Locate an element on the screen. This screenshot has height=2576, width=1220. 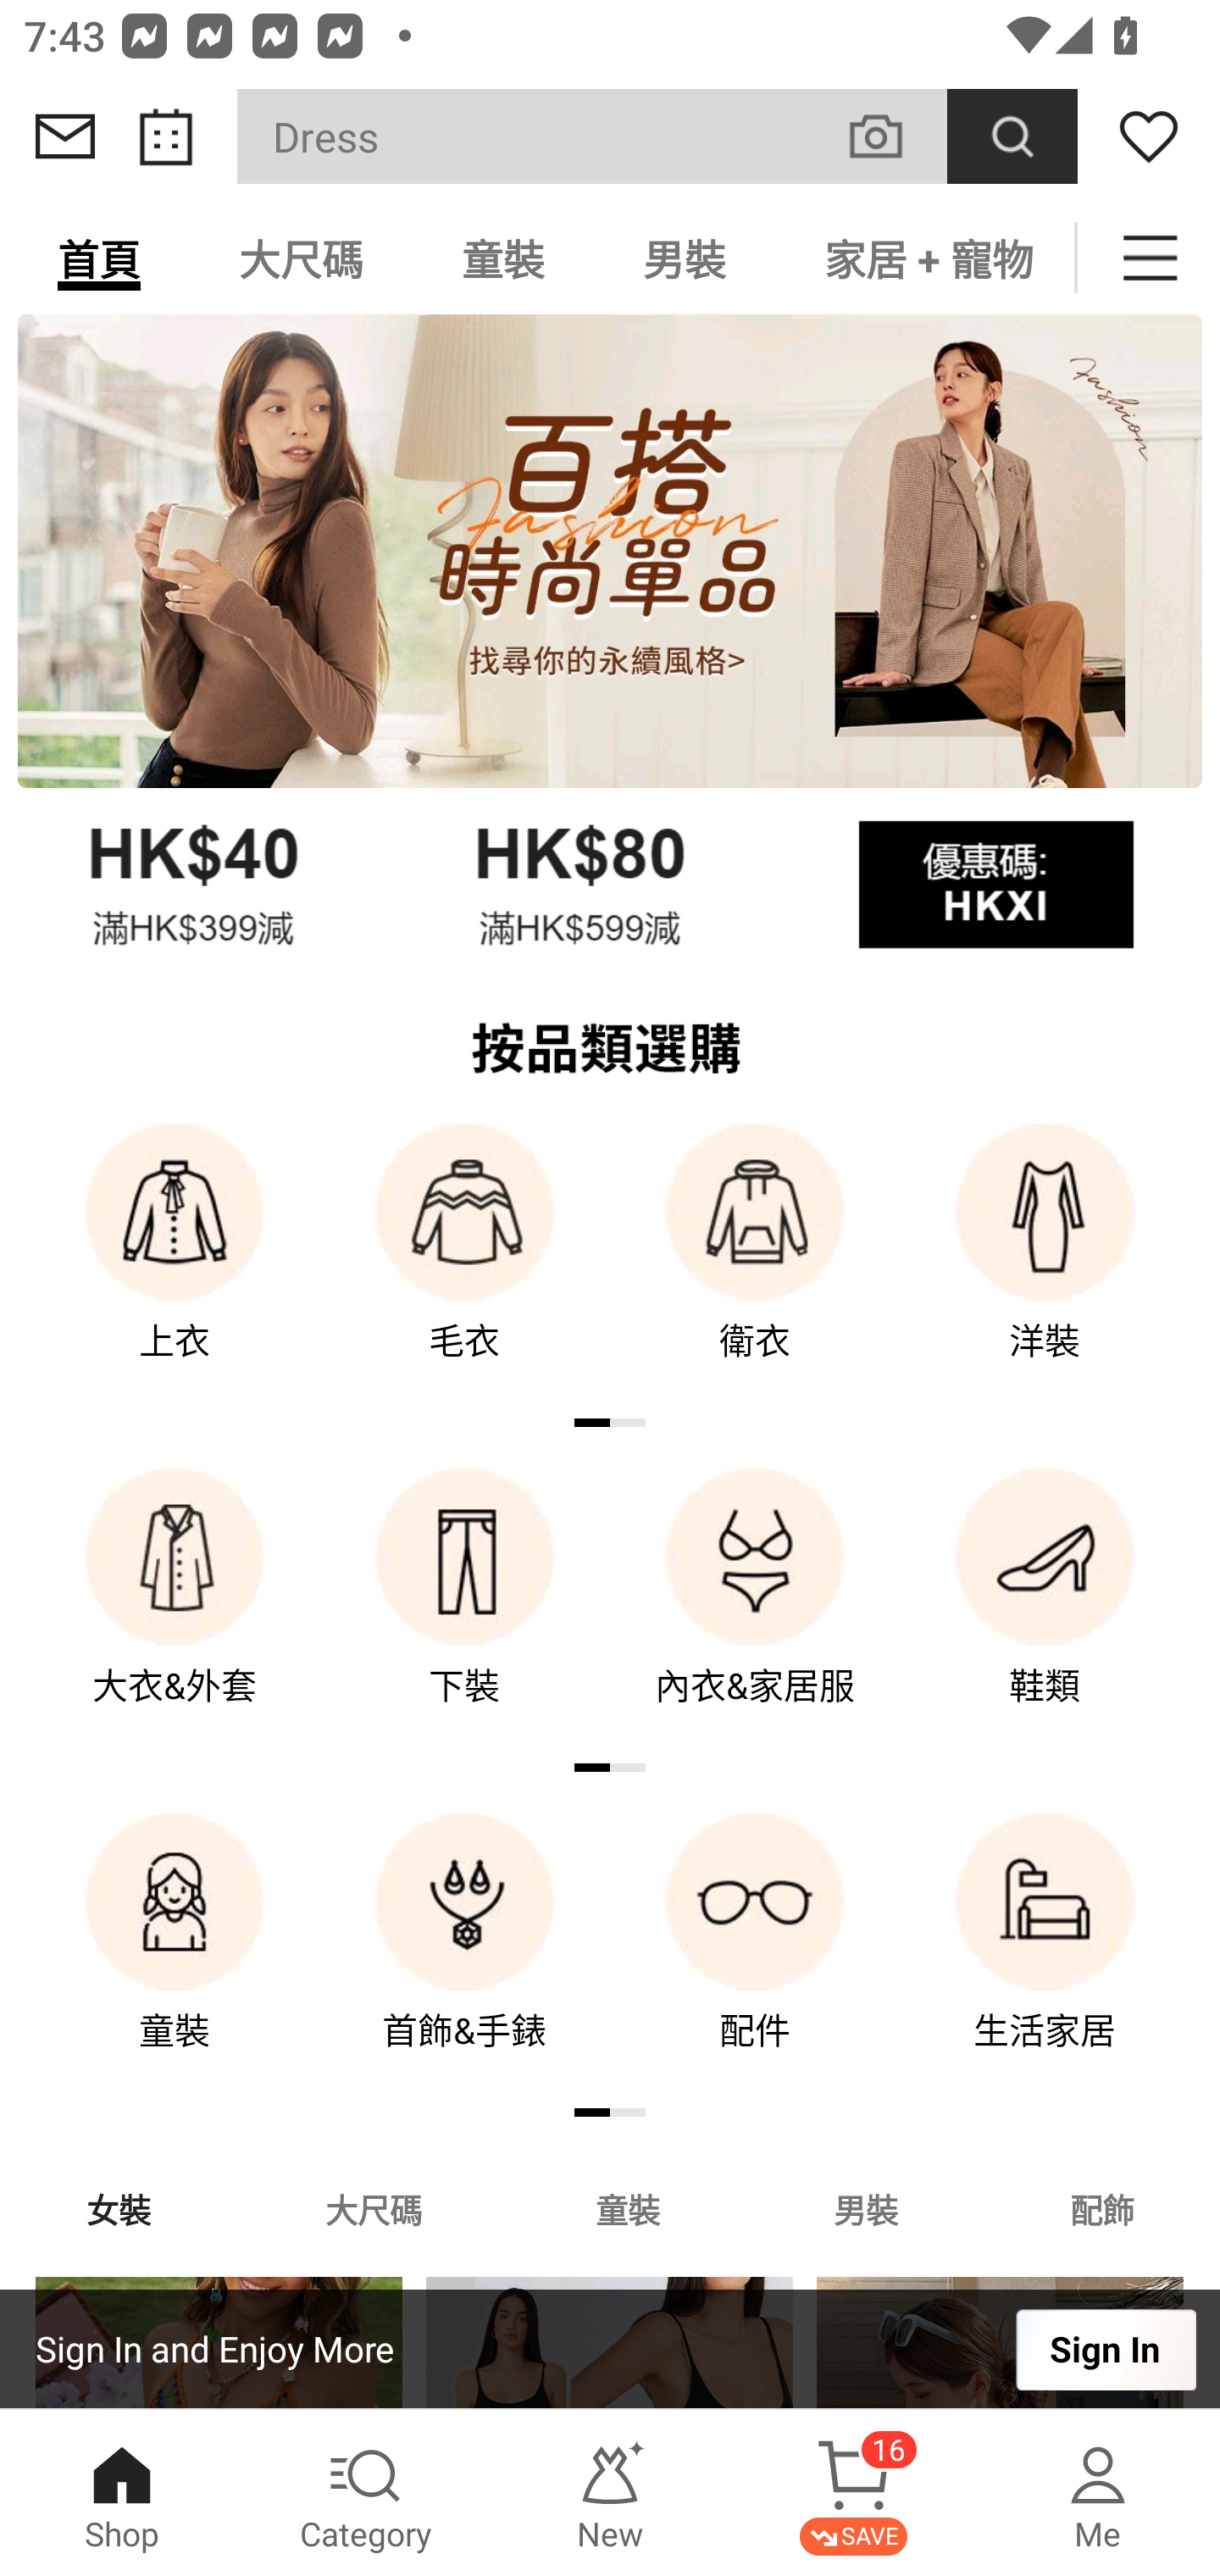
生活家居 is located at coordinates (1045, 1955).